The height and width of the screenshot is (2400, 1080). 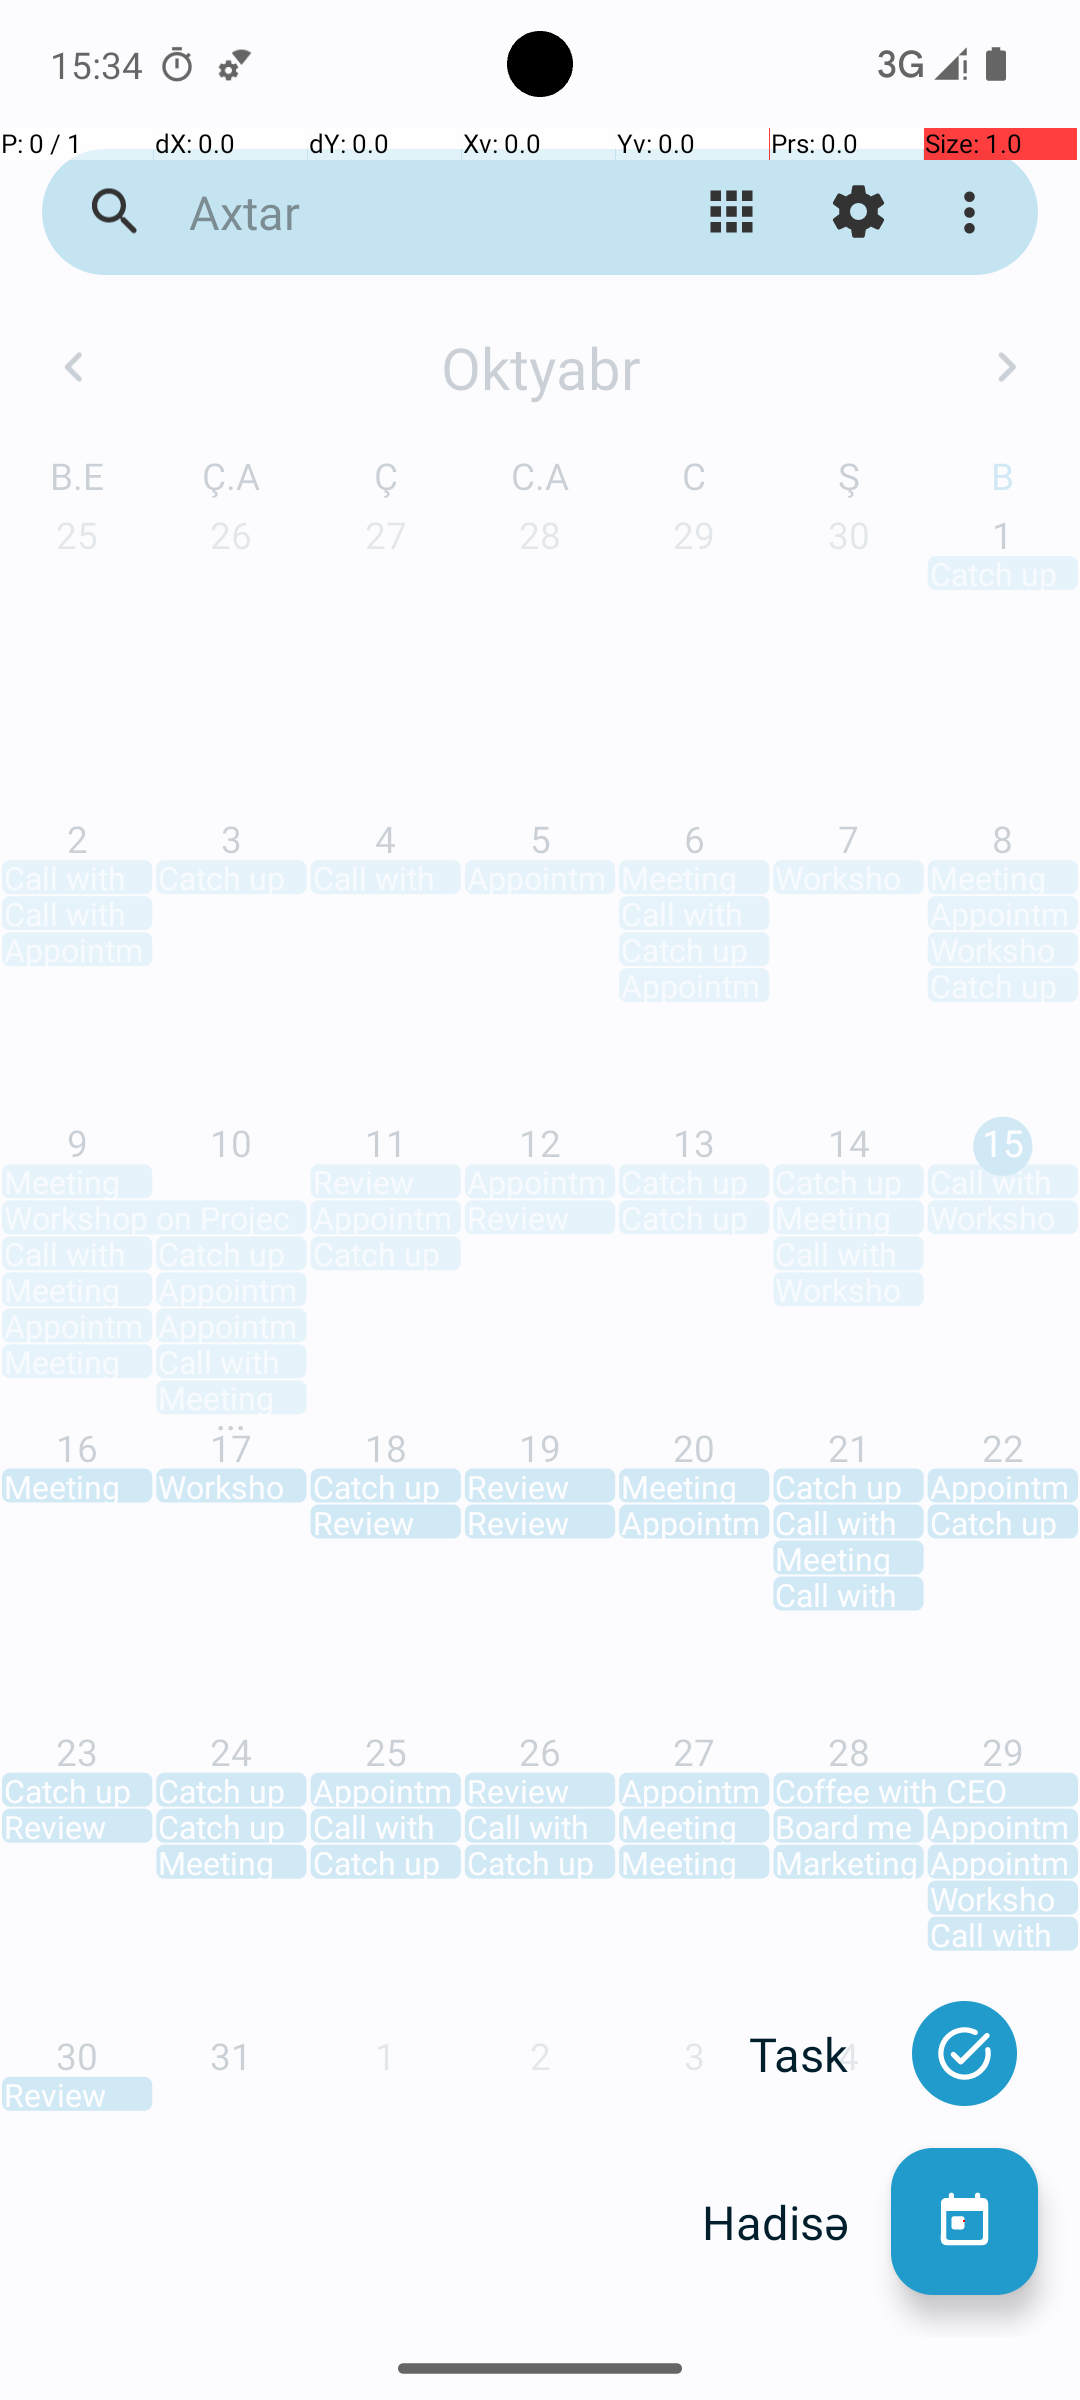 What do you see at coordinates (540, 367) in the screenshot?
I see `Oktyabr` at bounding box center [540, 367].